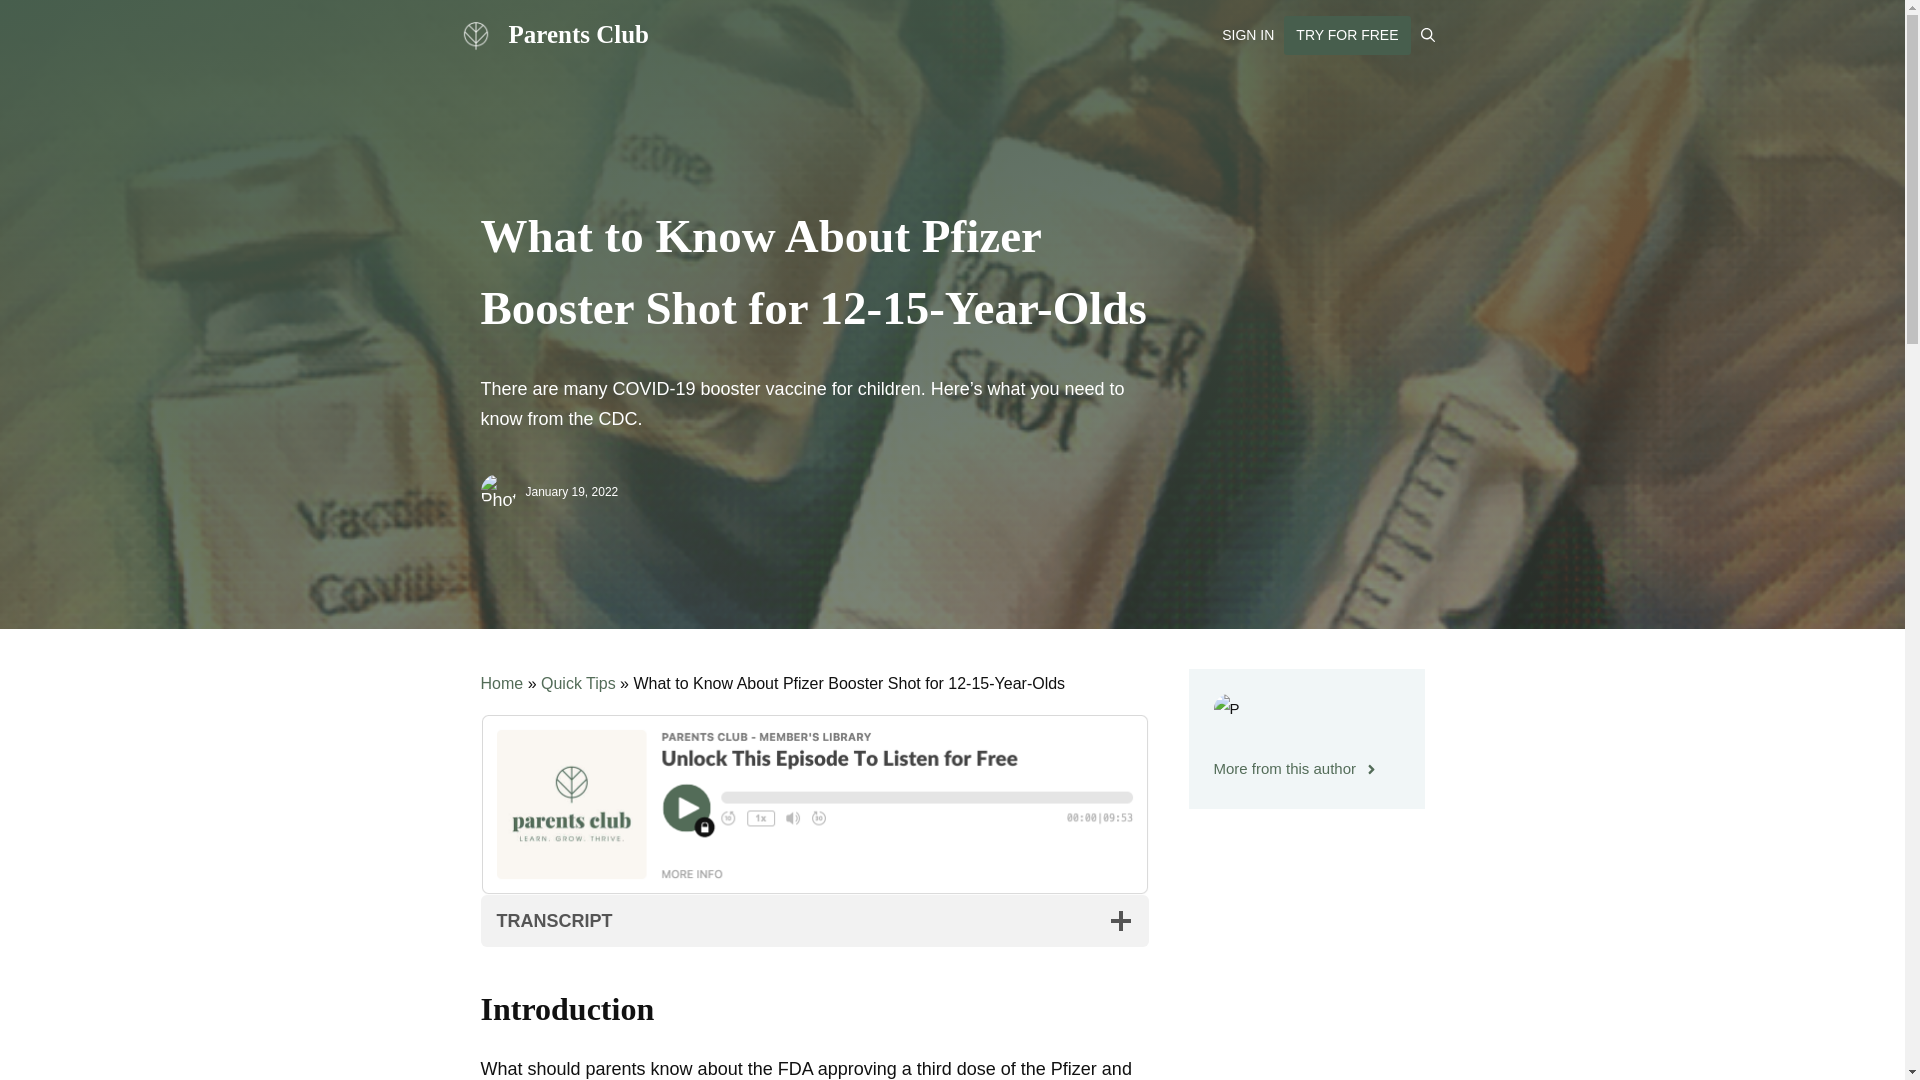 The image size is (1920, 1080). What do you see at coordinates (474, 35) in the screenshot?
I see `Parents Club` at bounding box center [474, 35].